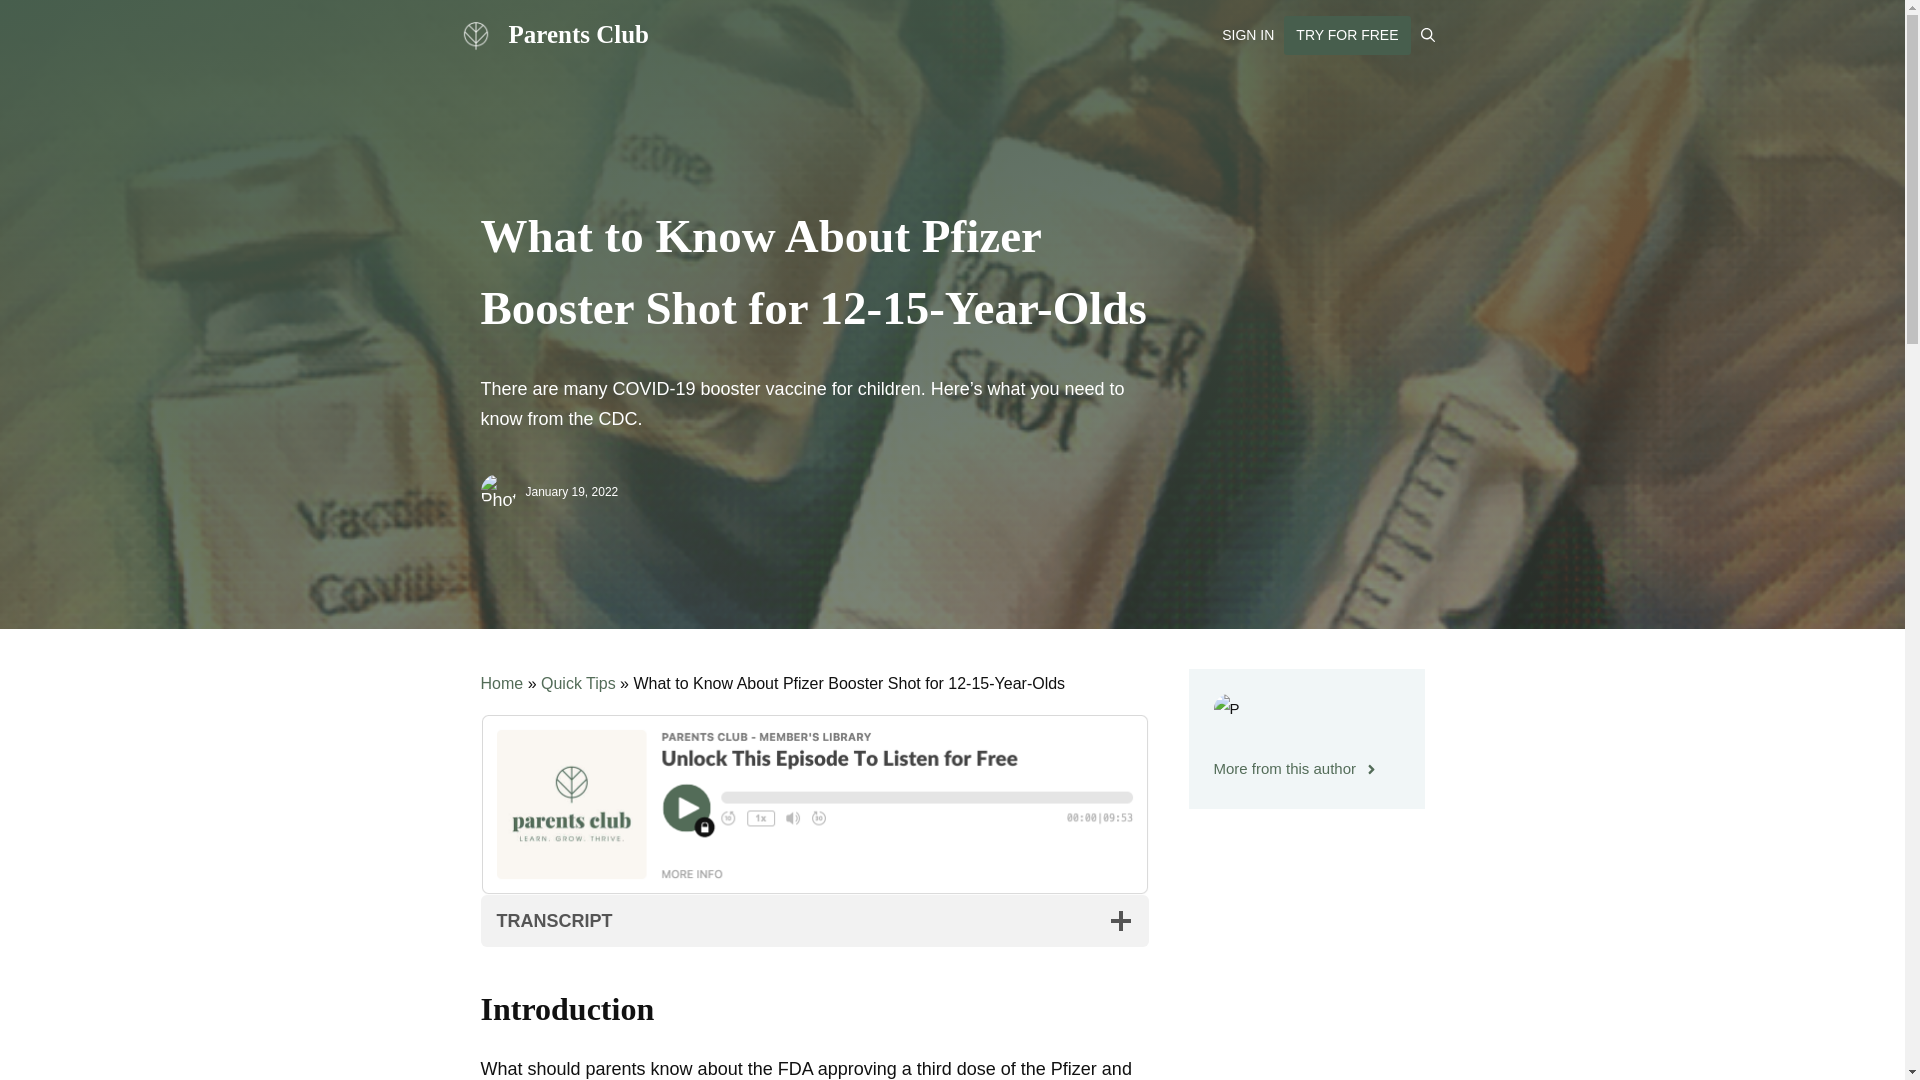 The image size is (1920, 1080). What do you see at coordinates (474, 35) in the screenshot?
I see `Parents Club` at bounding box center [474, 35].